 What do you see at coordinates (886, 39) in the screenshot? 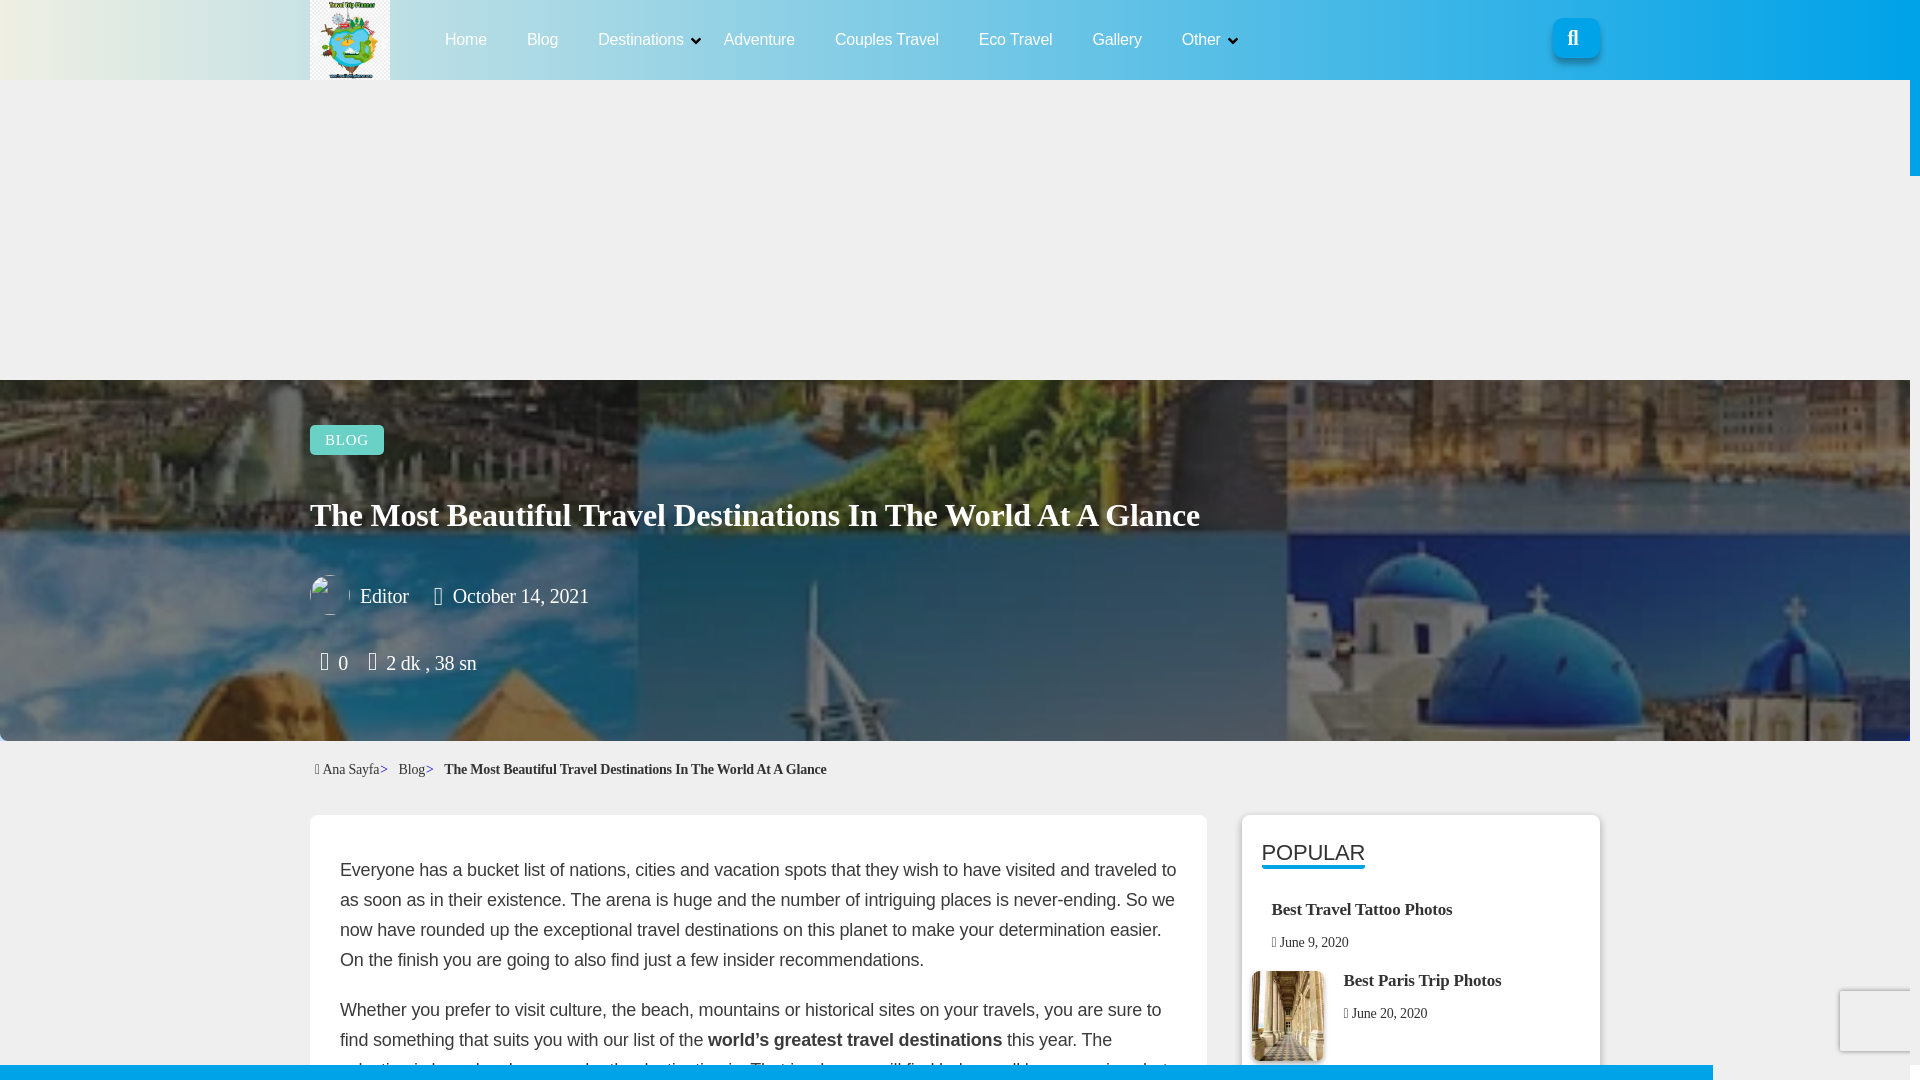
I see `Couples Travel` at bounding box center [886, 39].